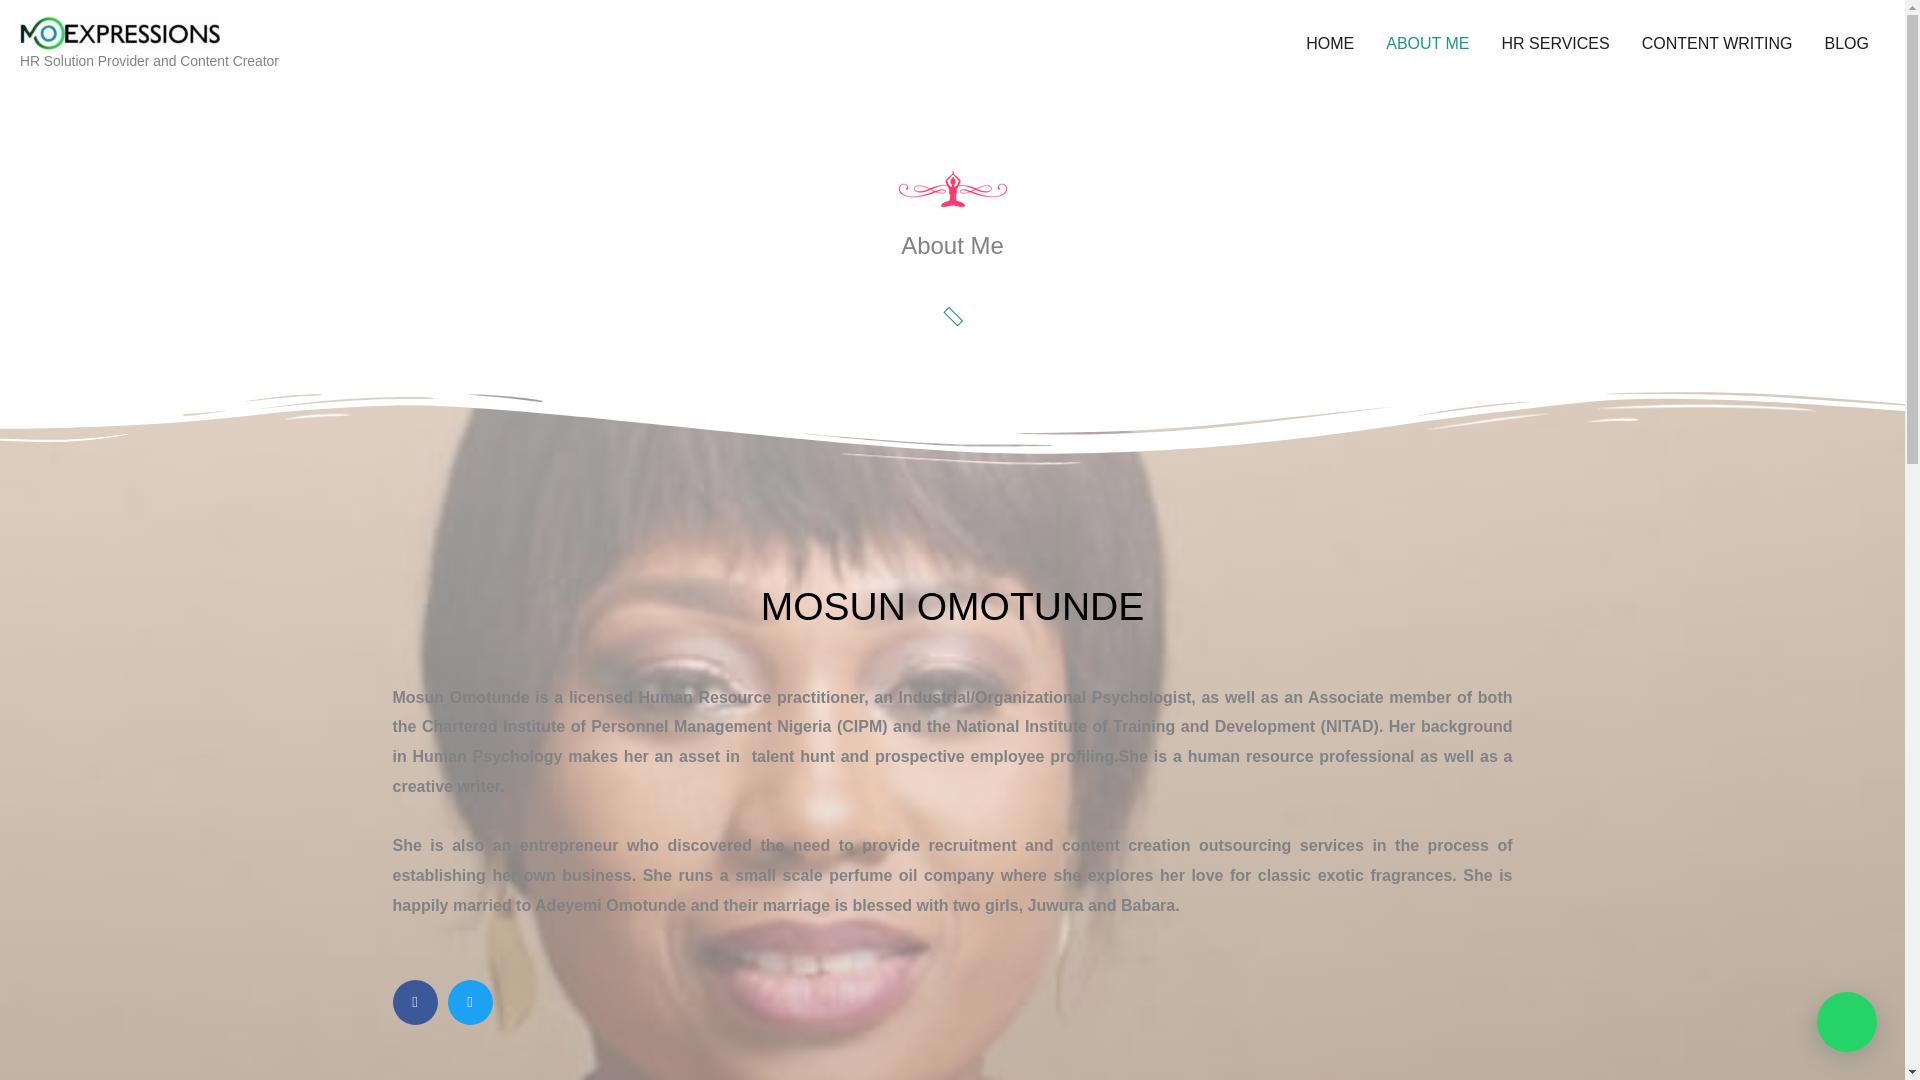  Describe the element at coordinates (1556, 43) in the screenshot. I see `HR SERVICES` at that location.